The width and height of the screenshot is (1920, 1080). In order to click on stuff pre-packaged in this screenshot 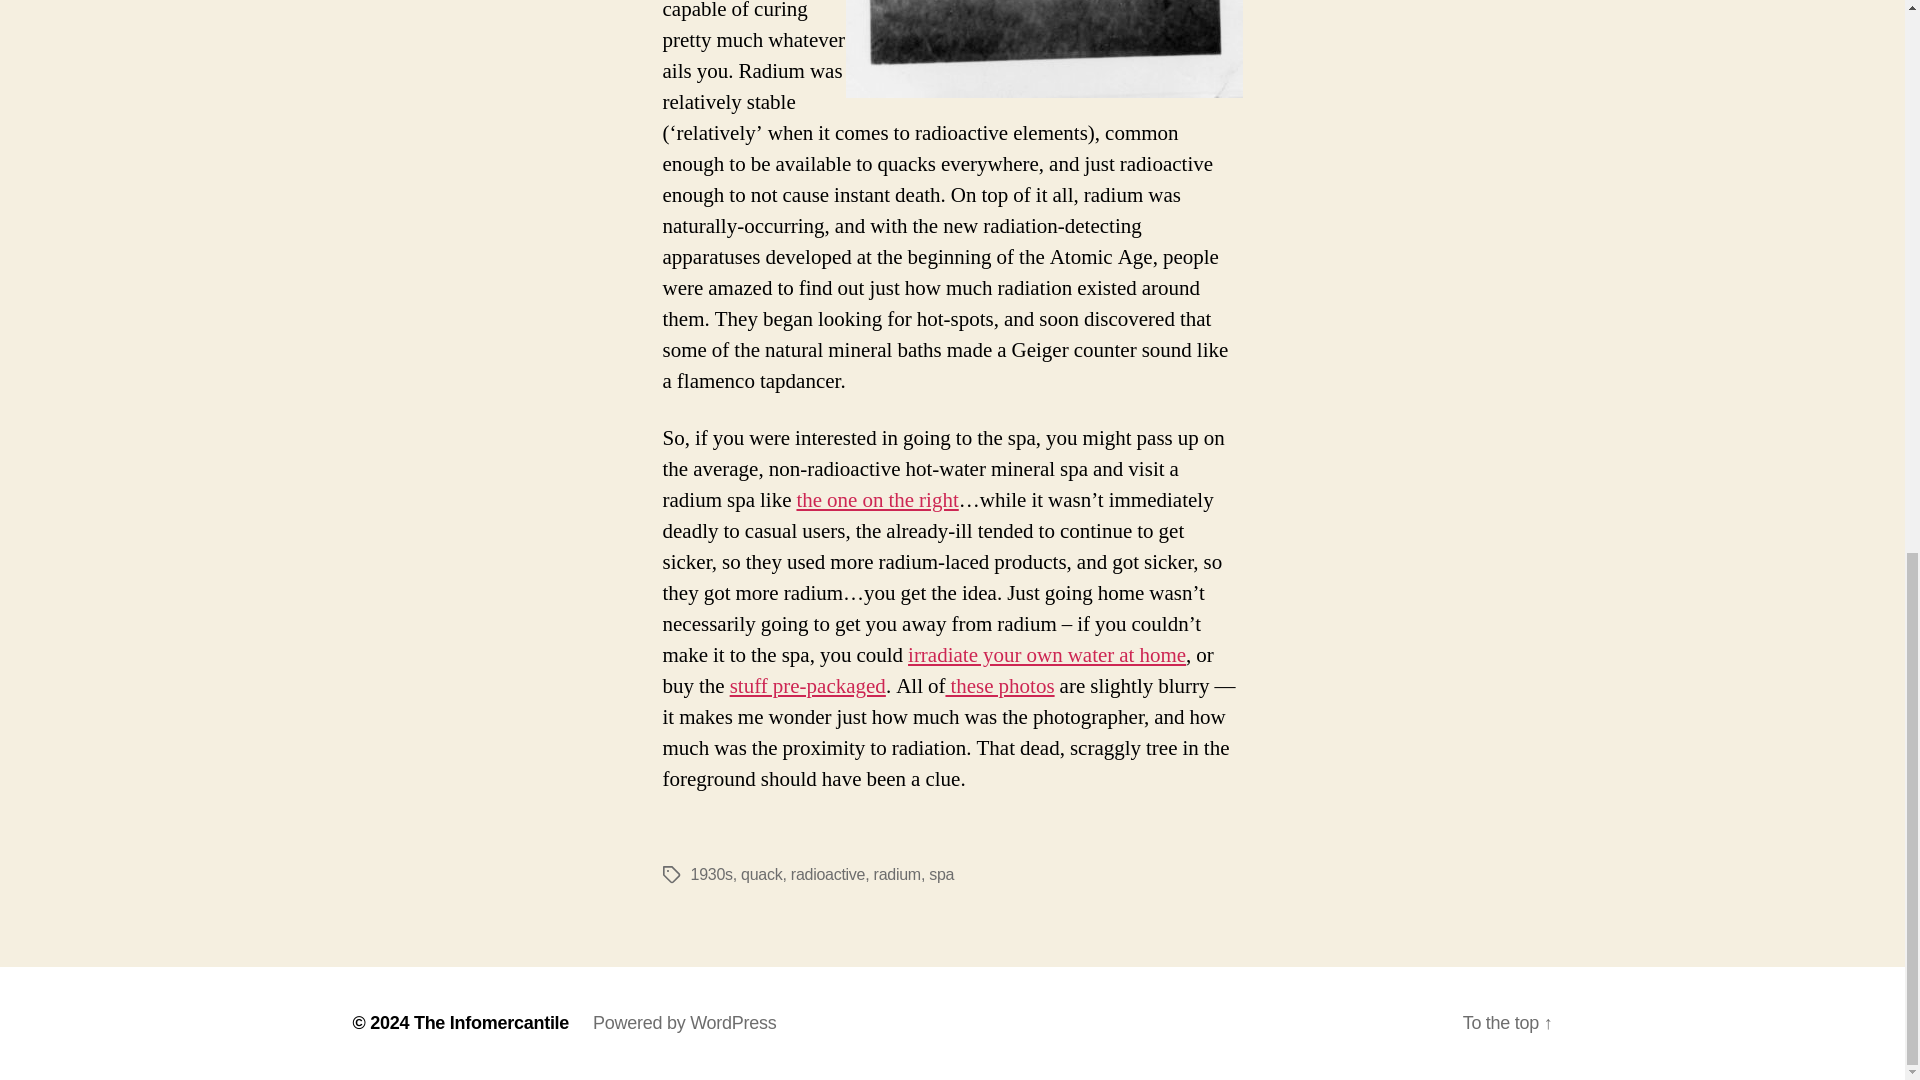, I will do `click(807, 686)`.